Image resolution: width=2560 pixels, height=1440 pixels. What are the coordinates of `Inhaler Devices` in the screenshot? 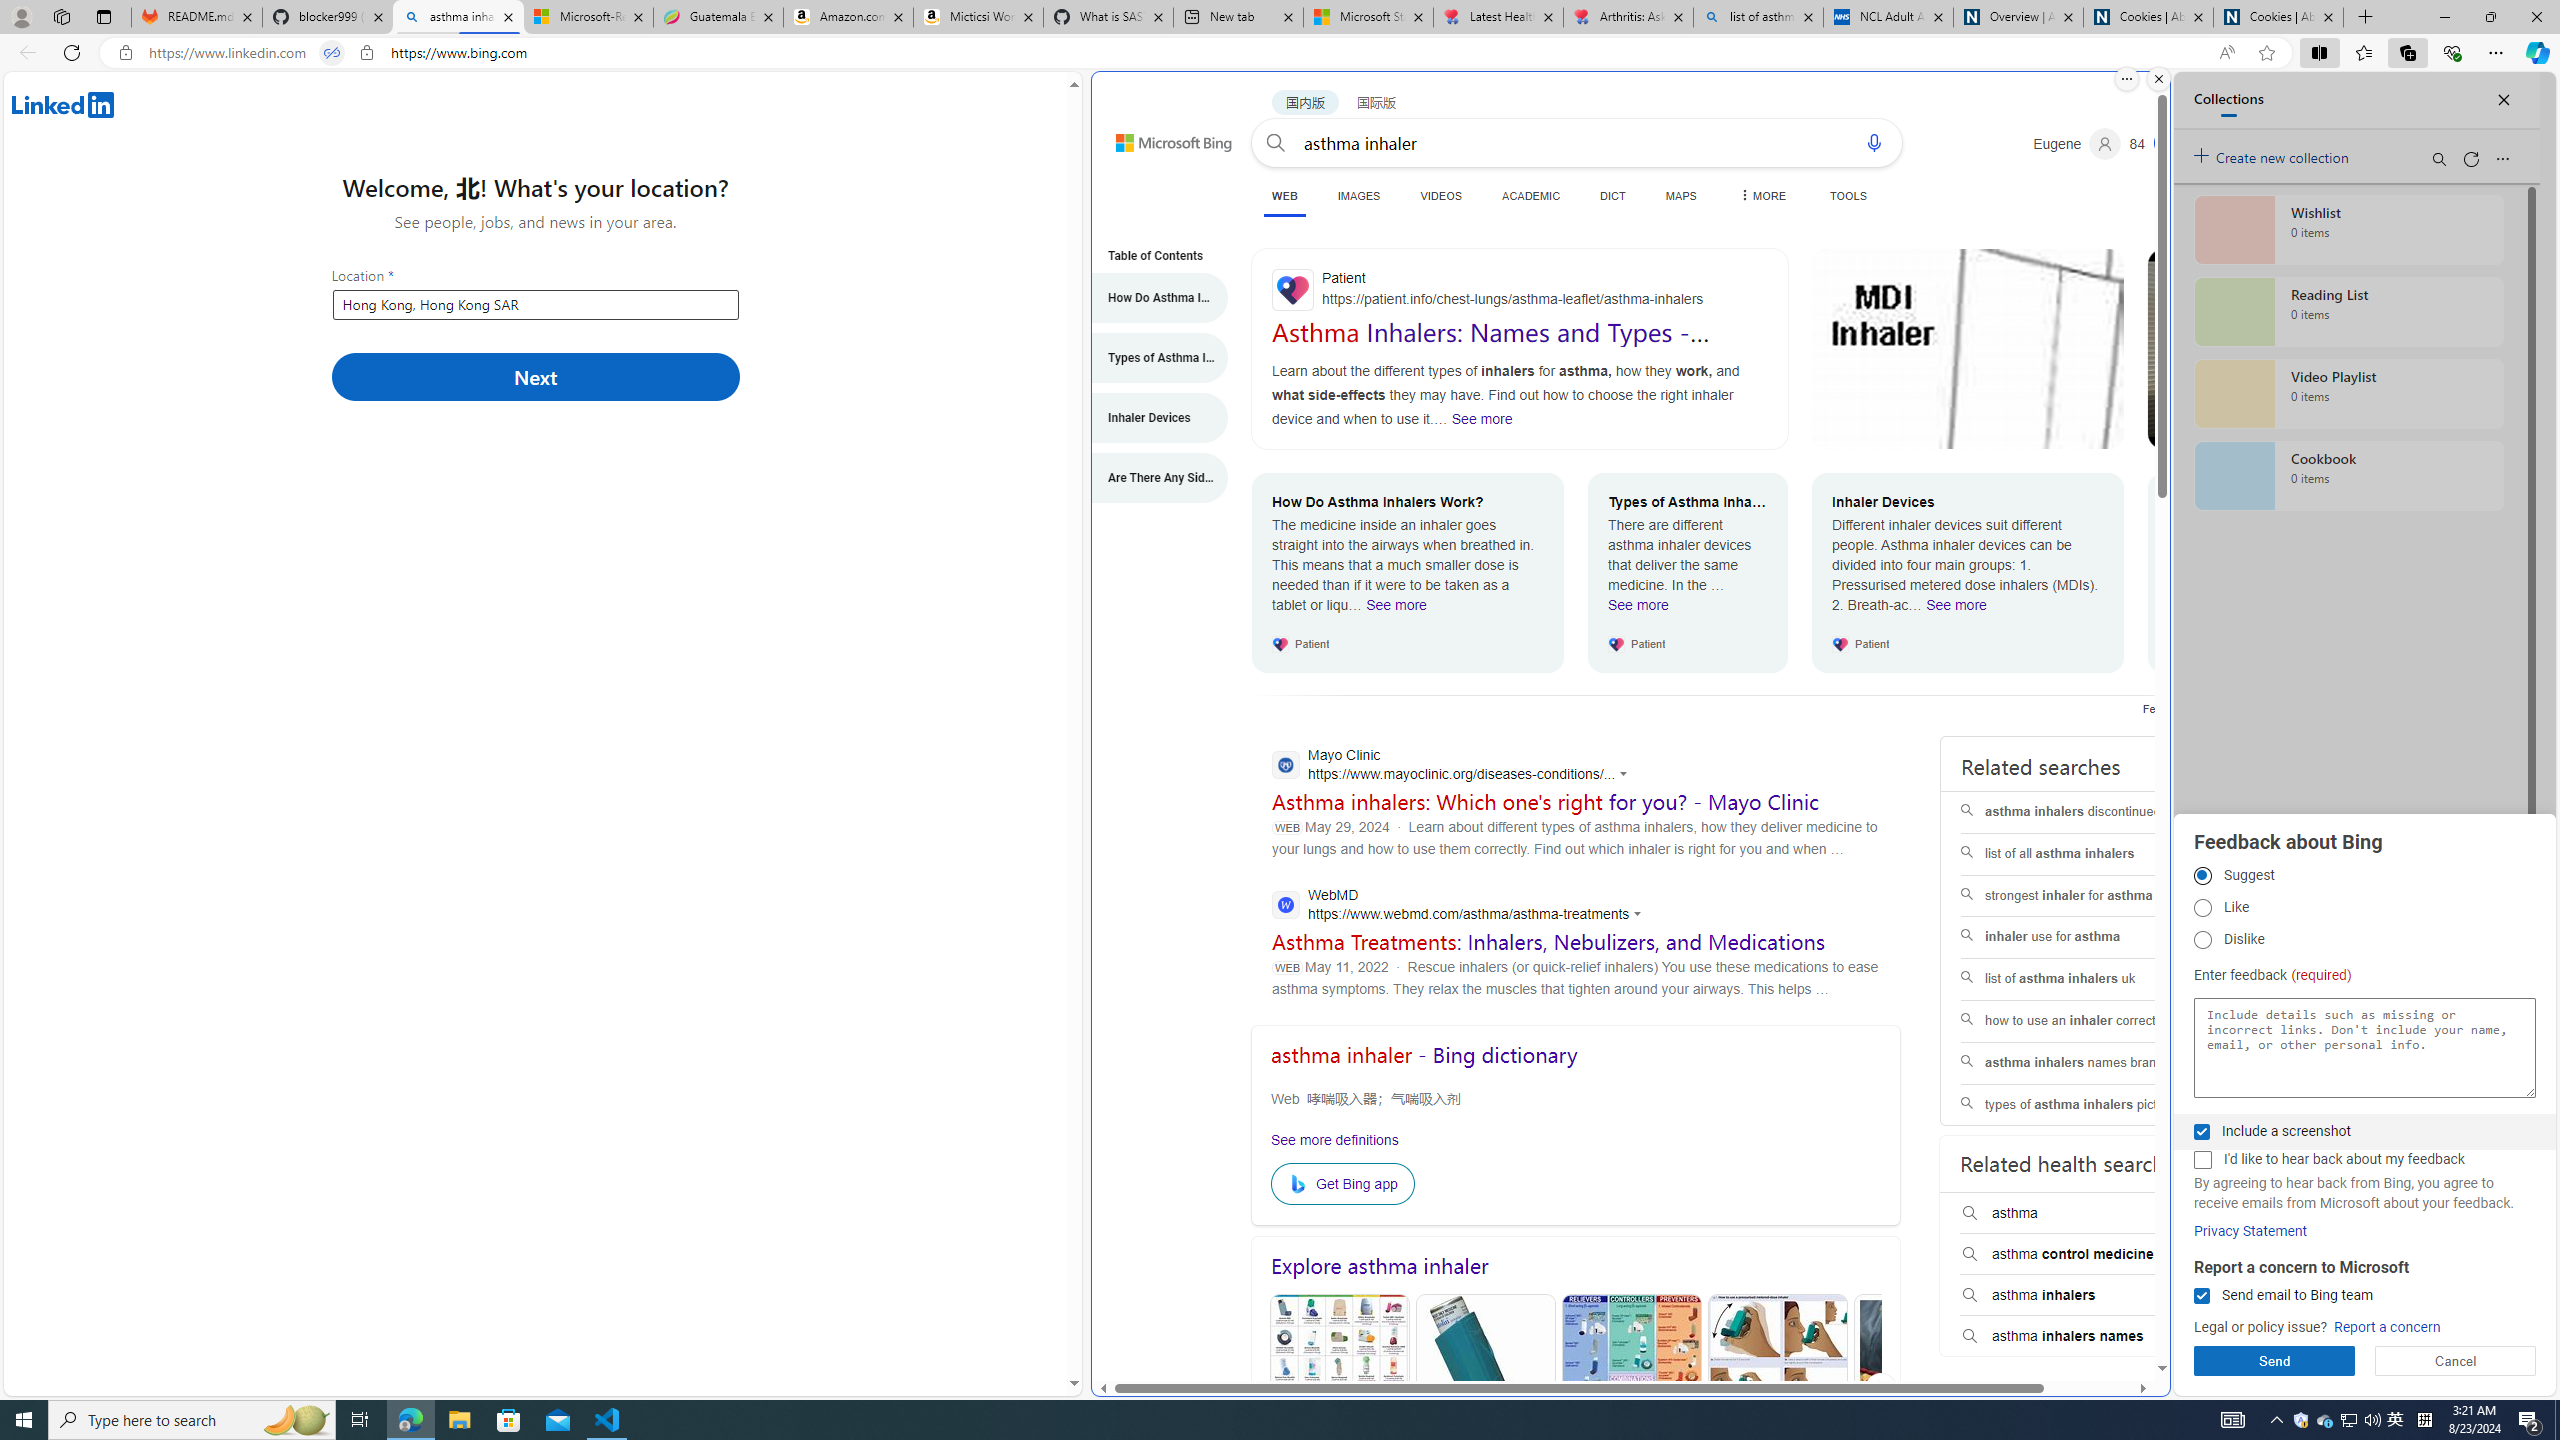 It's located at (1150, 418).